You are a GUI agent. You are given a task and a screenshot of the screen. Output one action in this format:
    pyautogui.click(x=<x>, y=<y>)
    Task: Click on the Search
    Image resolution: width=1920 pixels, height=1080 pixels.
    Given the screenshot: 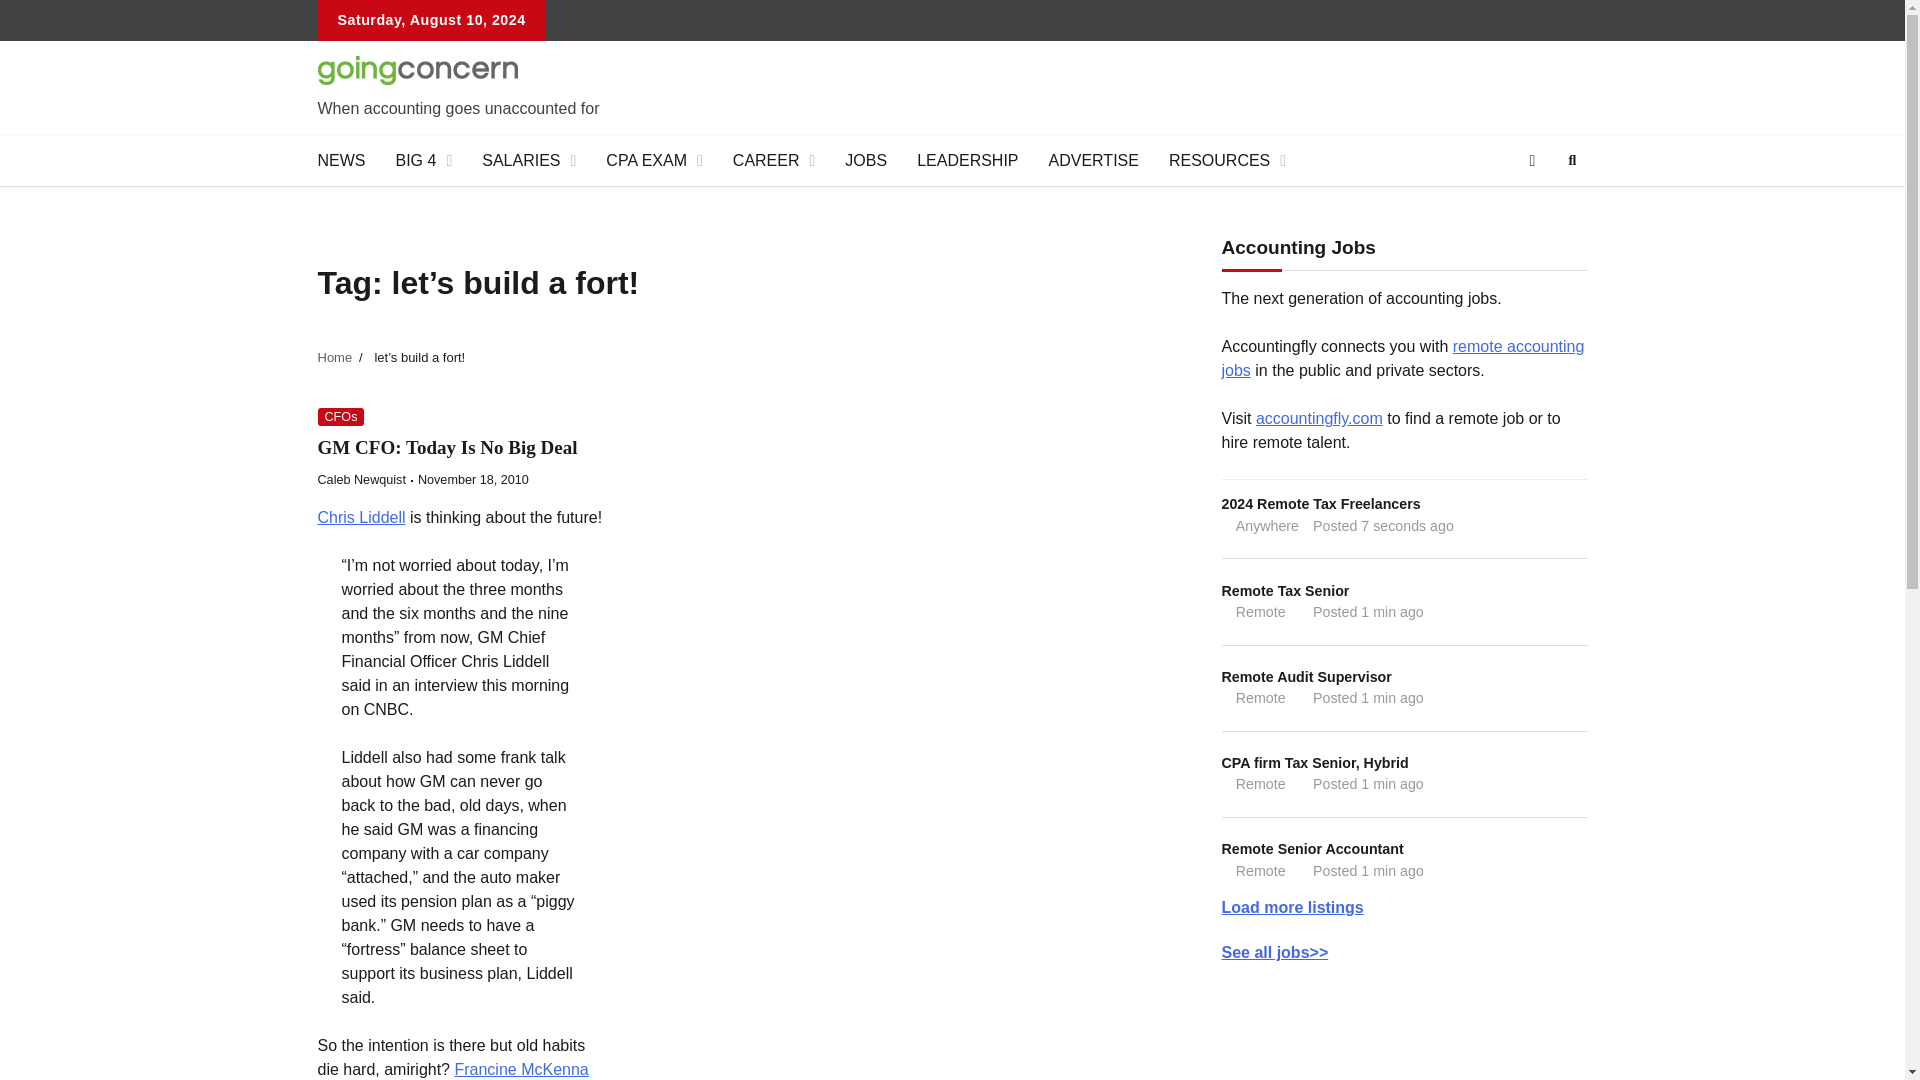 What is the action you would take?
    pyautogui.click(x=1536, y=208)
    